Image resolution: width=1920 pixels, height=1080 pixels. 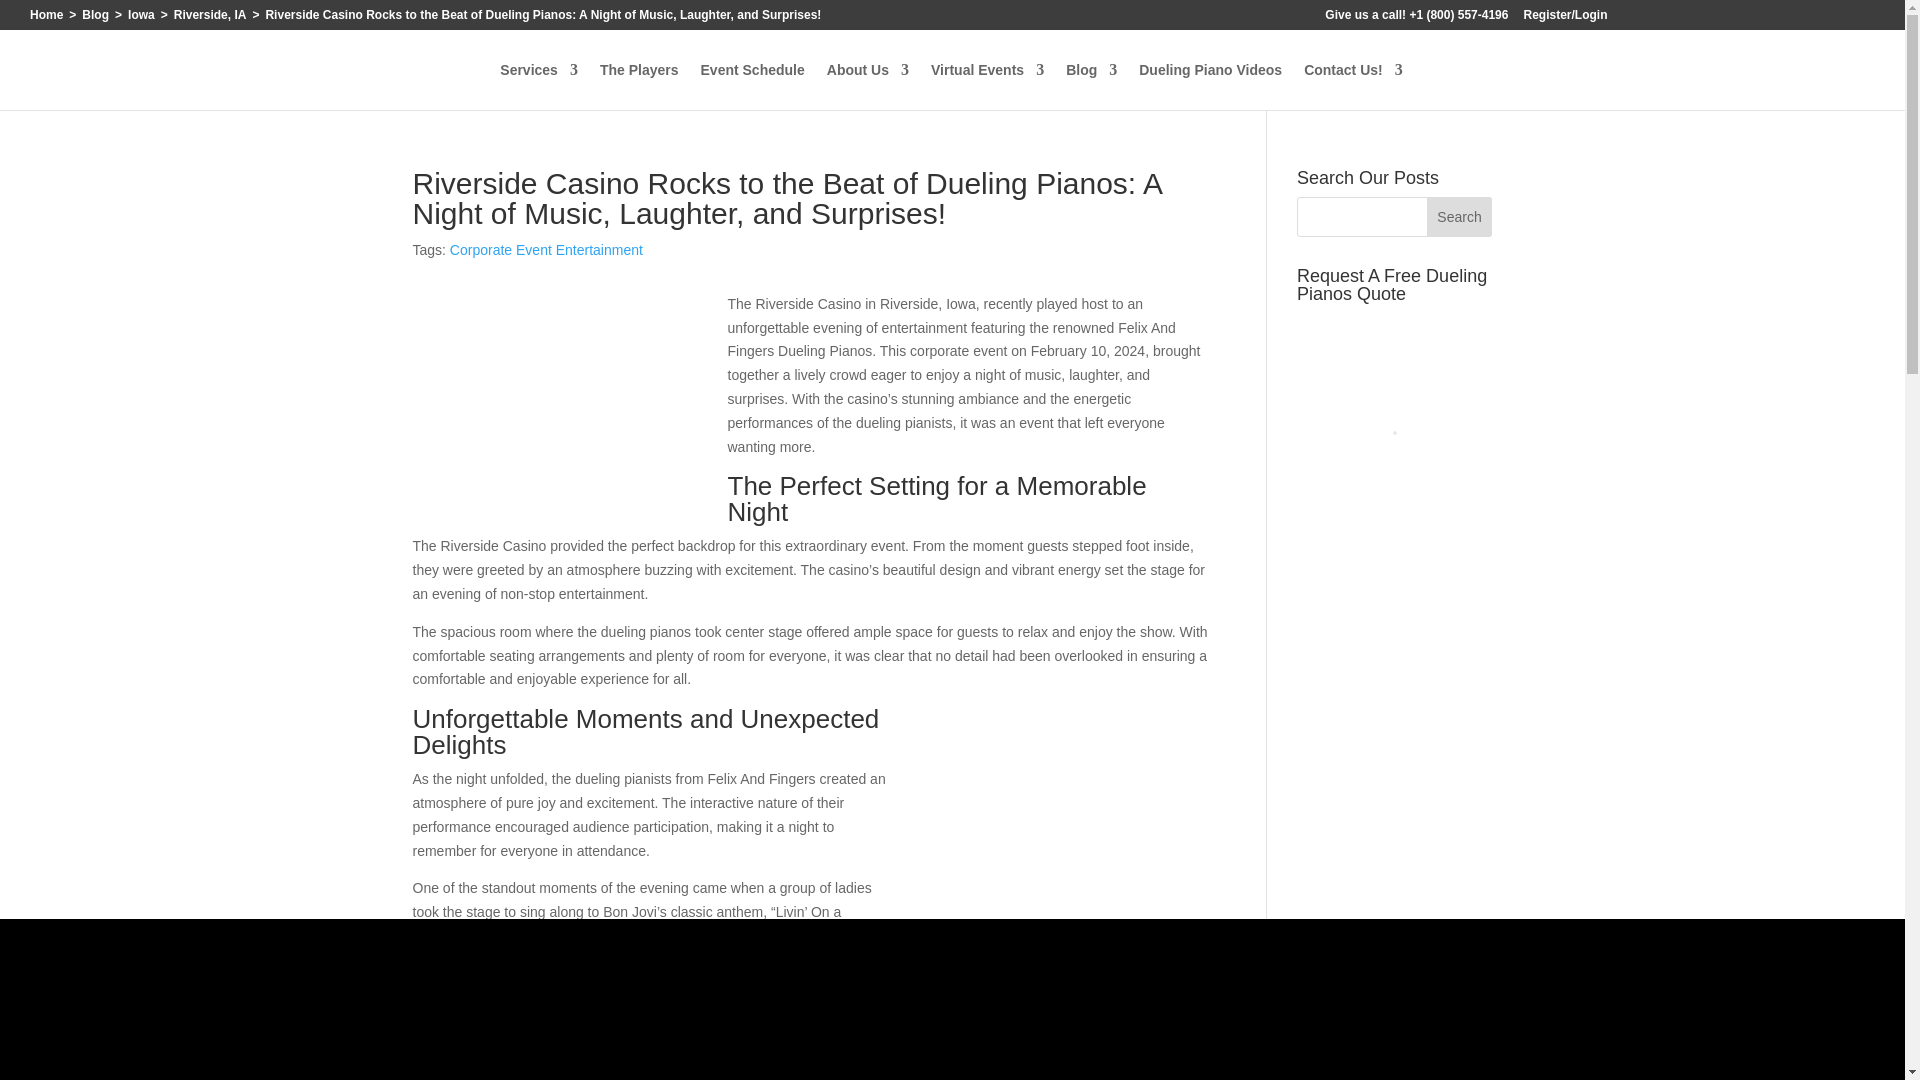 I want to click on Services, so click(x=538, y=86).